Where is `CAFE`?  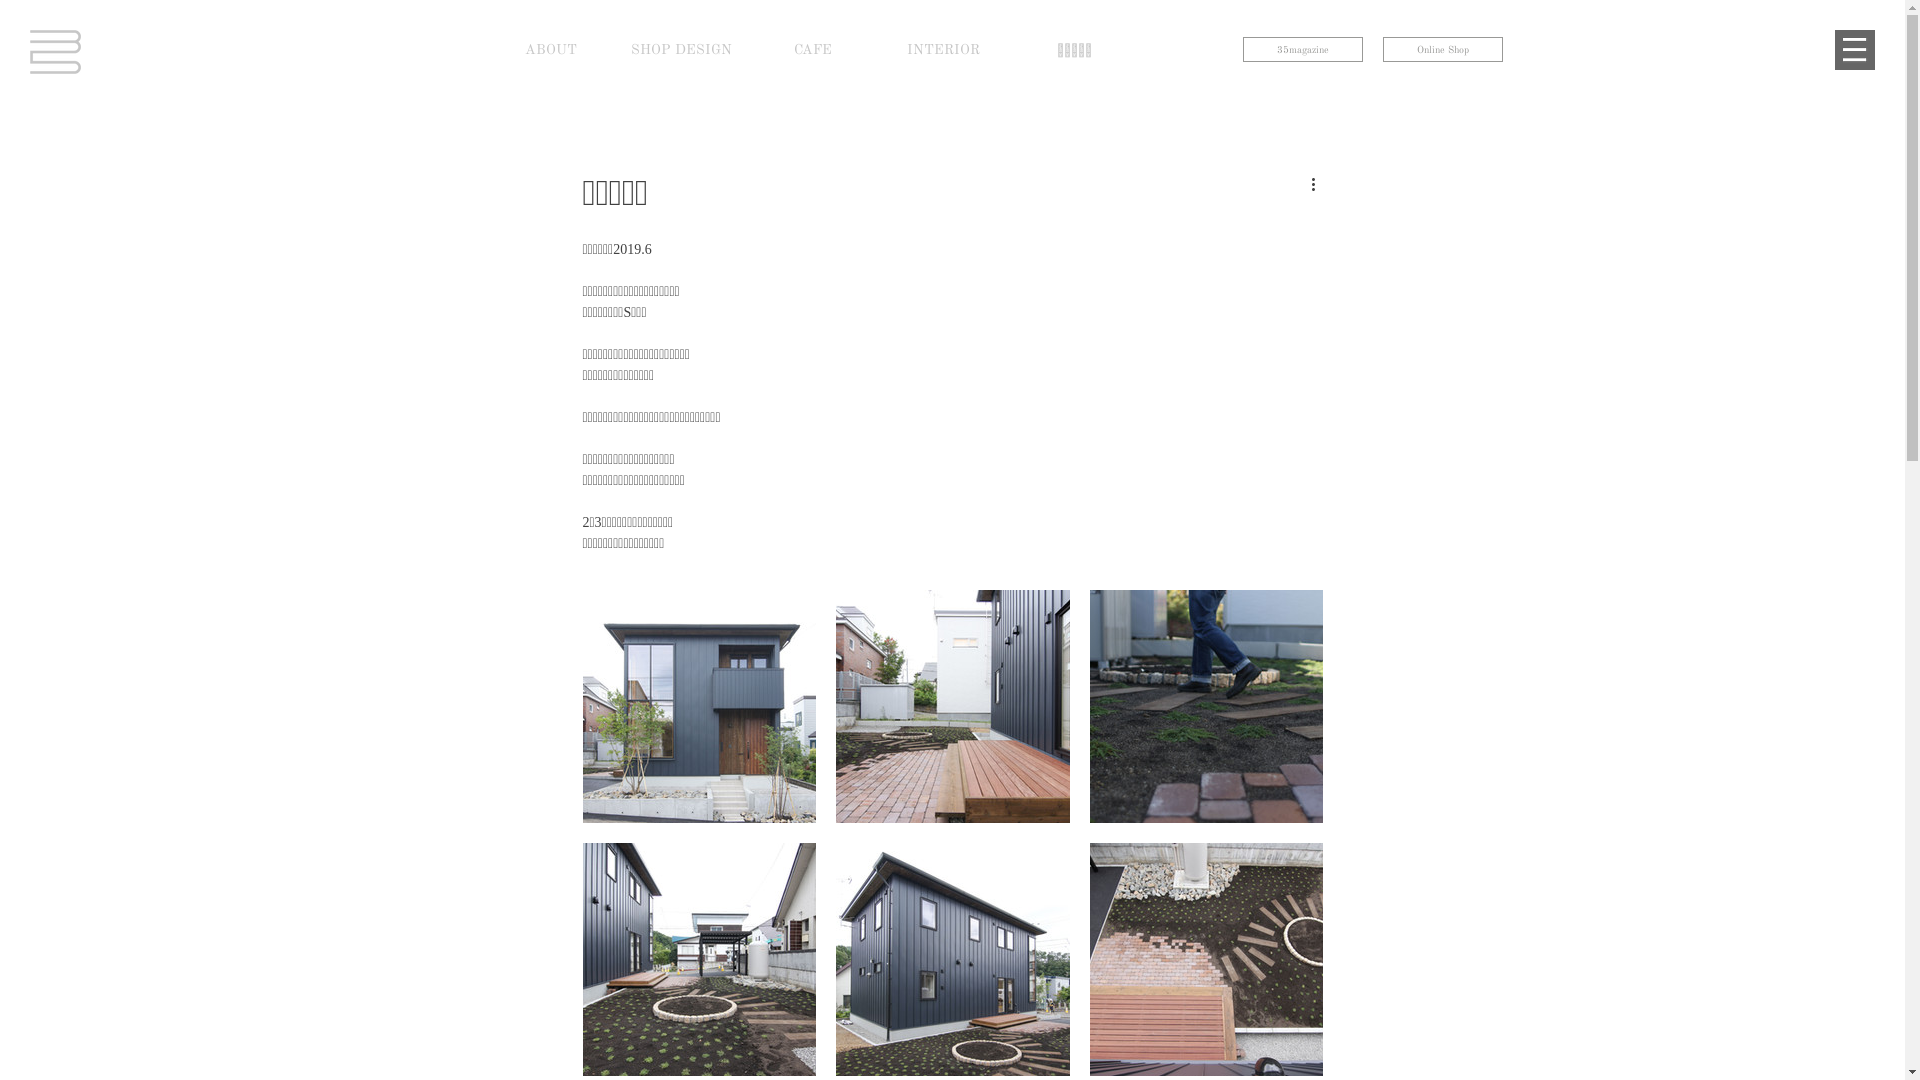
CAFE is located at coordinates (812, 50).